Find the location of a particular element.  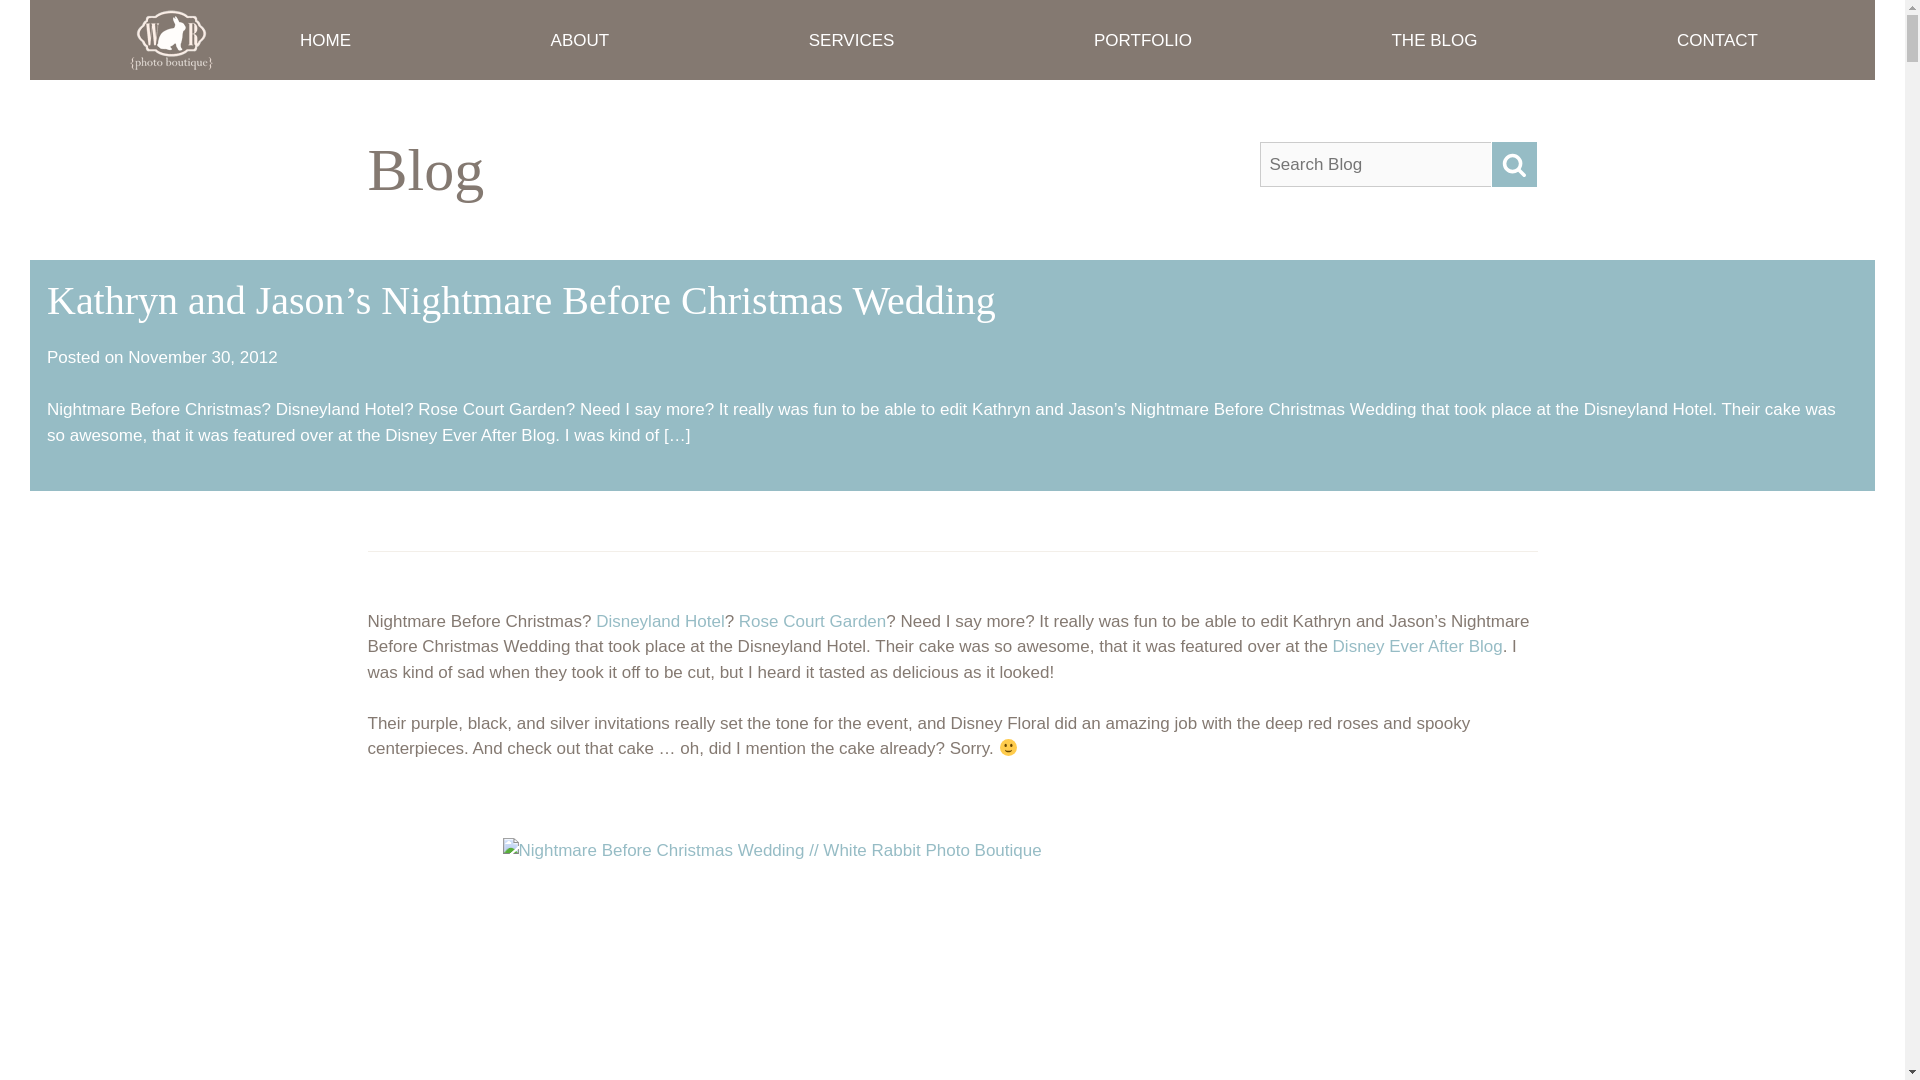

Disney Ever After Blog is located at coordinates (1418, 646).